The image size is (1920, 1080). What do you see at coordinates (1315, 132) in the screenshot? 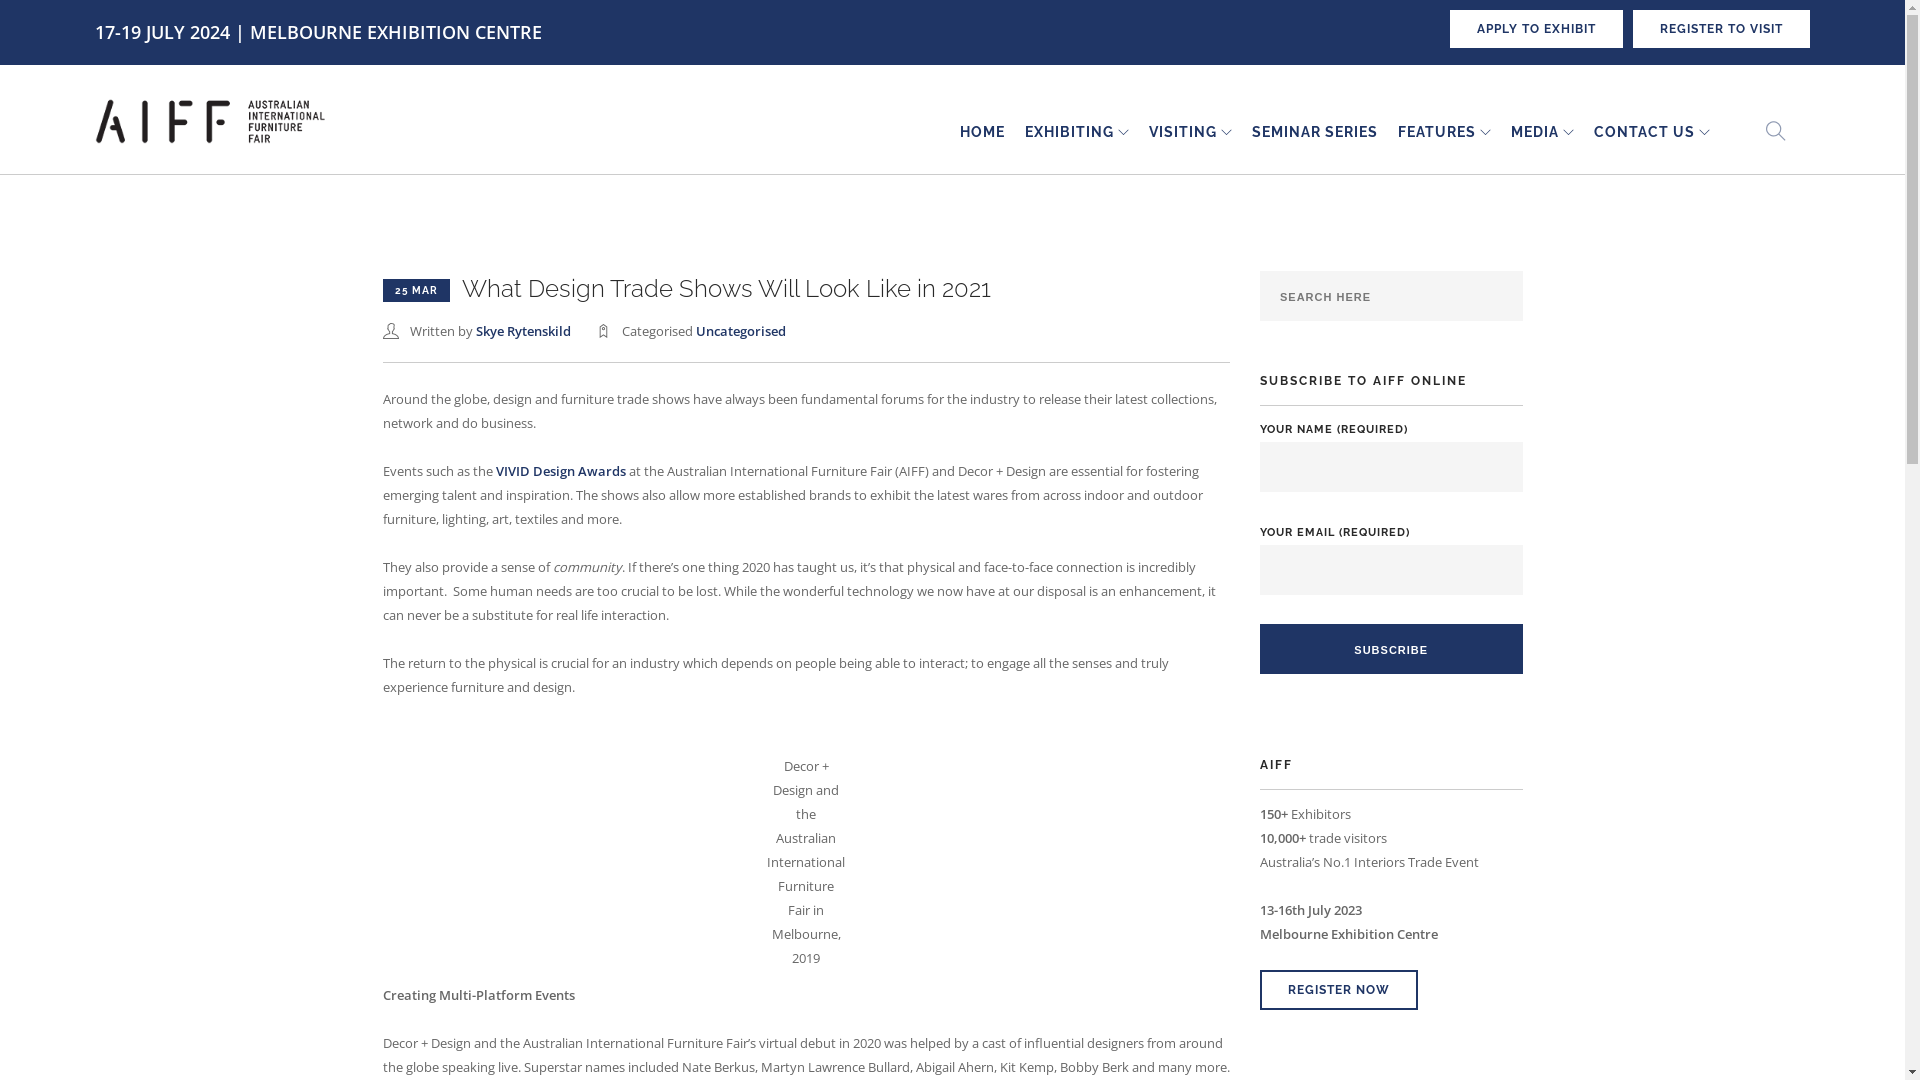
I see `SEMINAR SERIES` at bounding box center [1315, 132].